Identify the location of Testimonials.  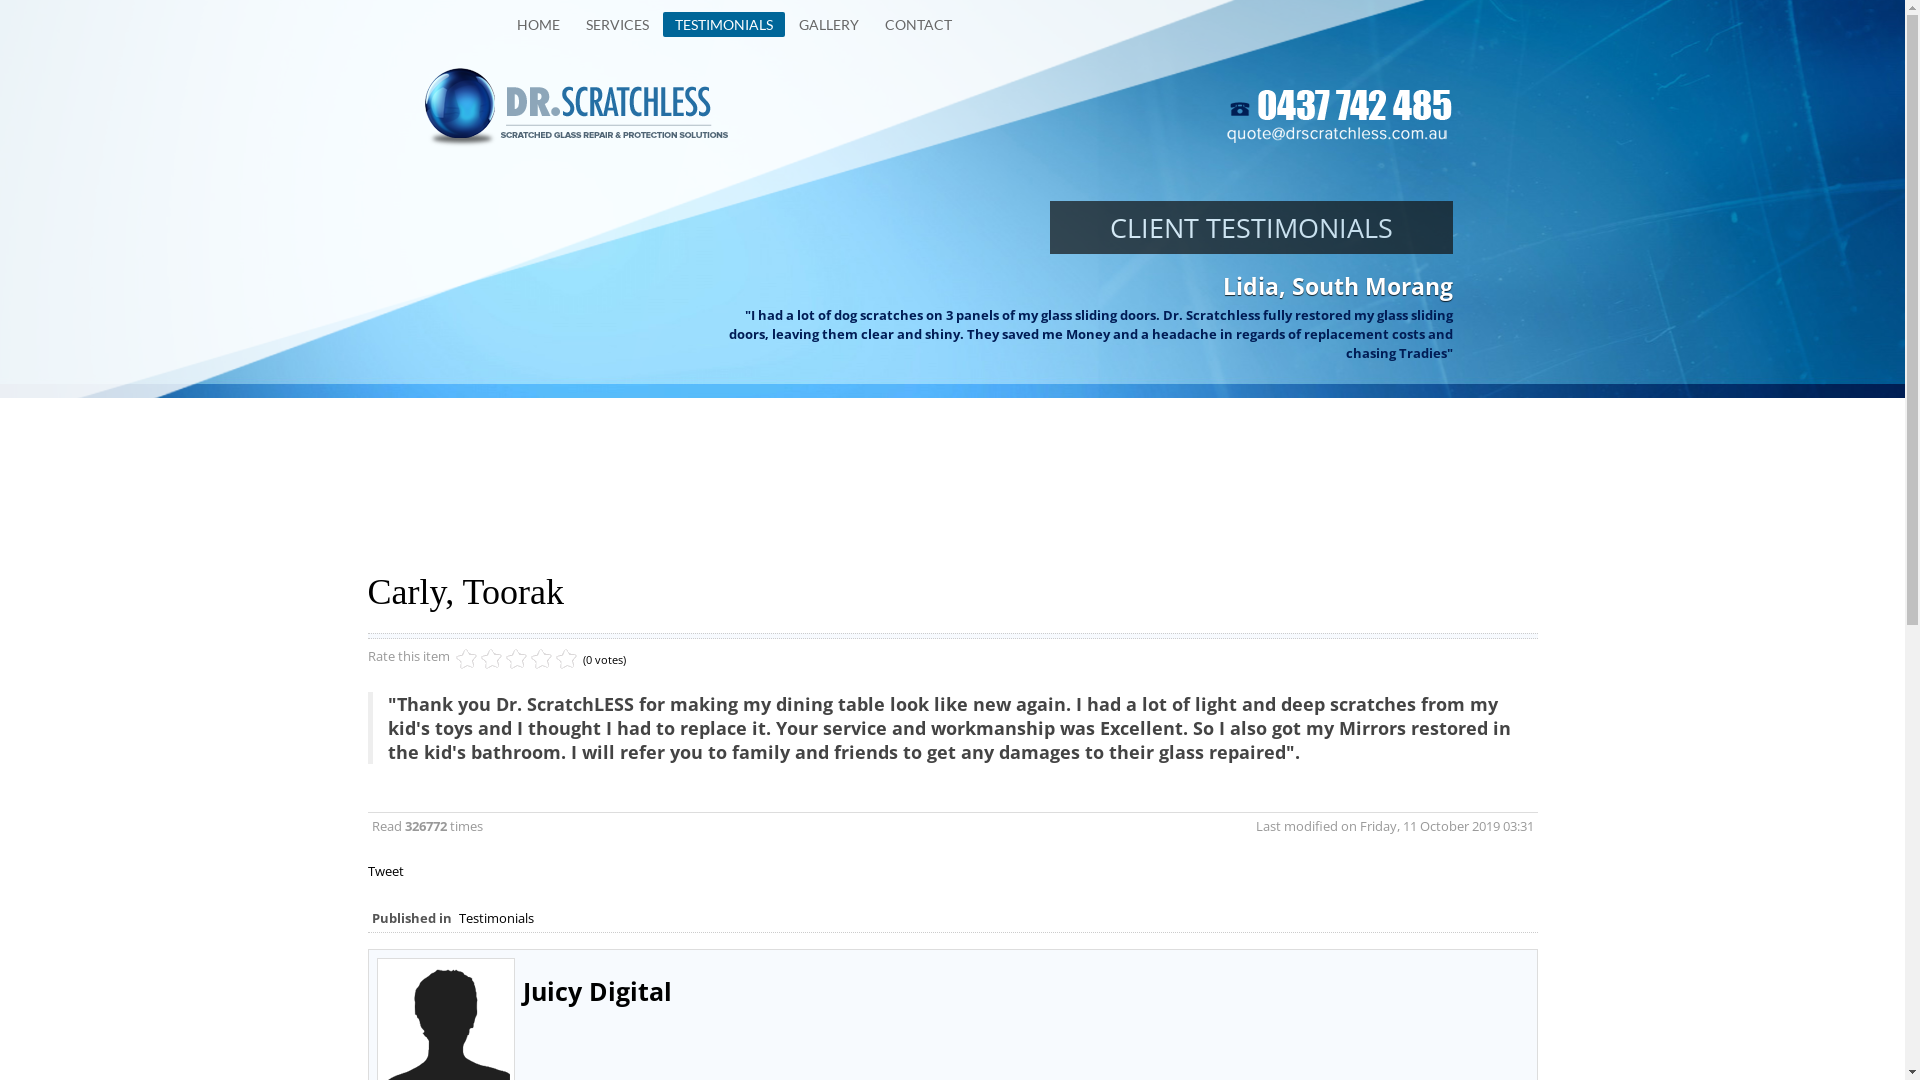
(496, 918).